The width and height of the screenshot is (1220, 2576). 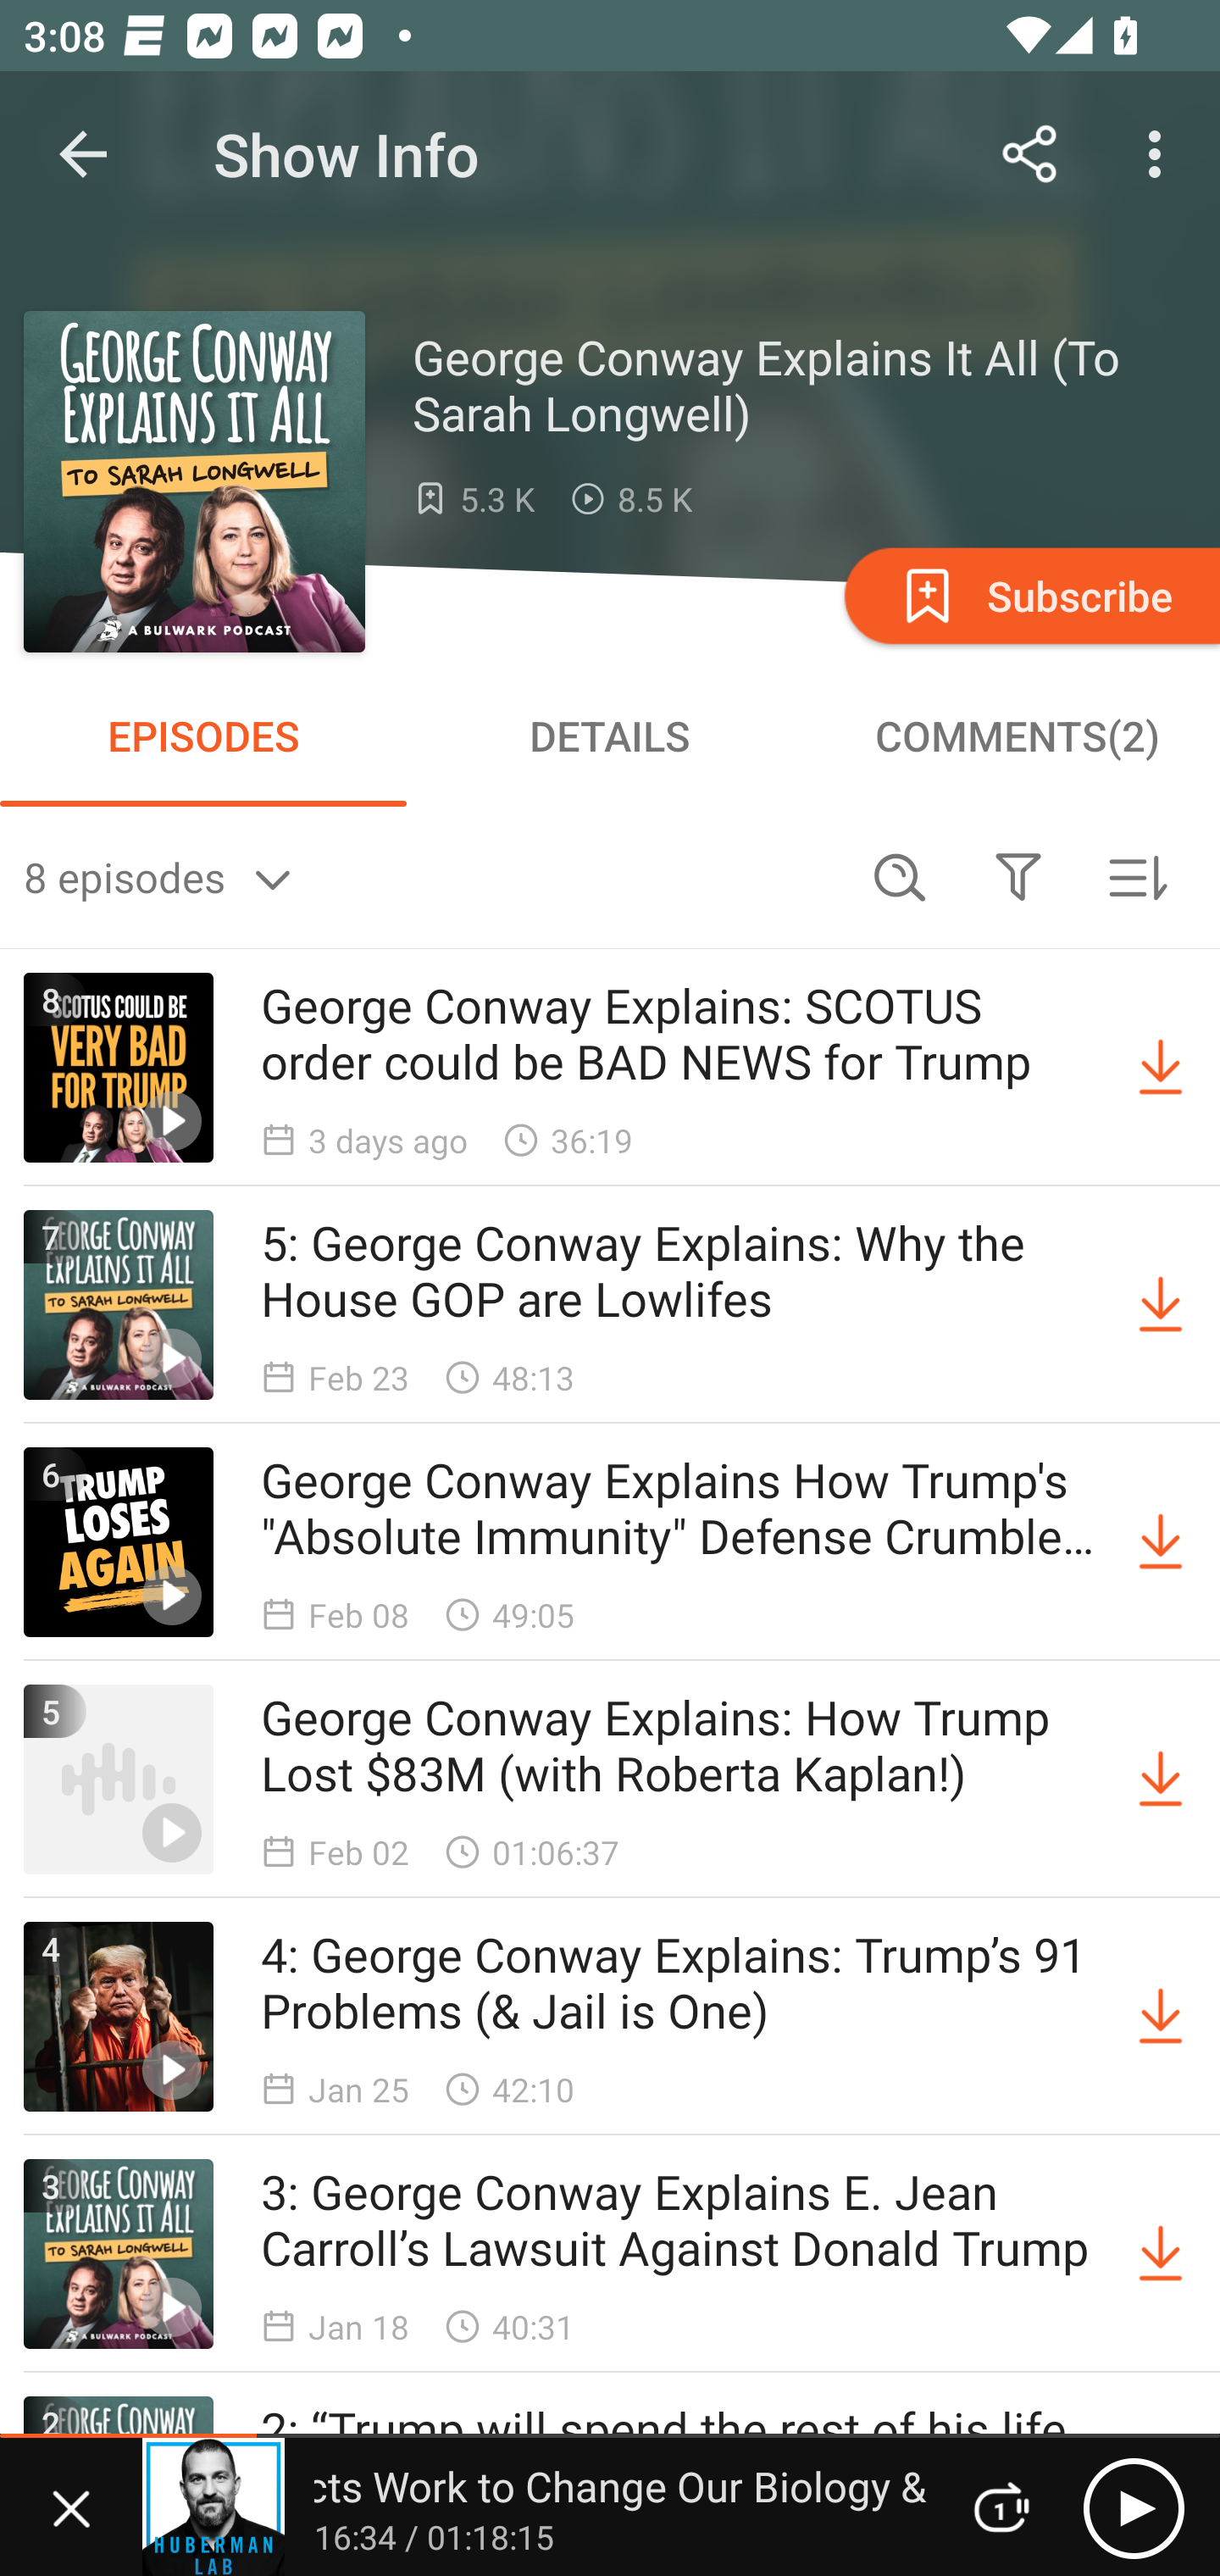 What do you see at coordinates (1161, 1068) in the screenshot?
I see `Download` at bounding box center [1161, 1068].